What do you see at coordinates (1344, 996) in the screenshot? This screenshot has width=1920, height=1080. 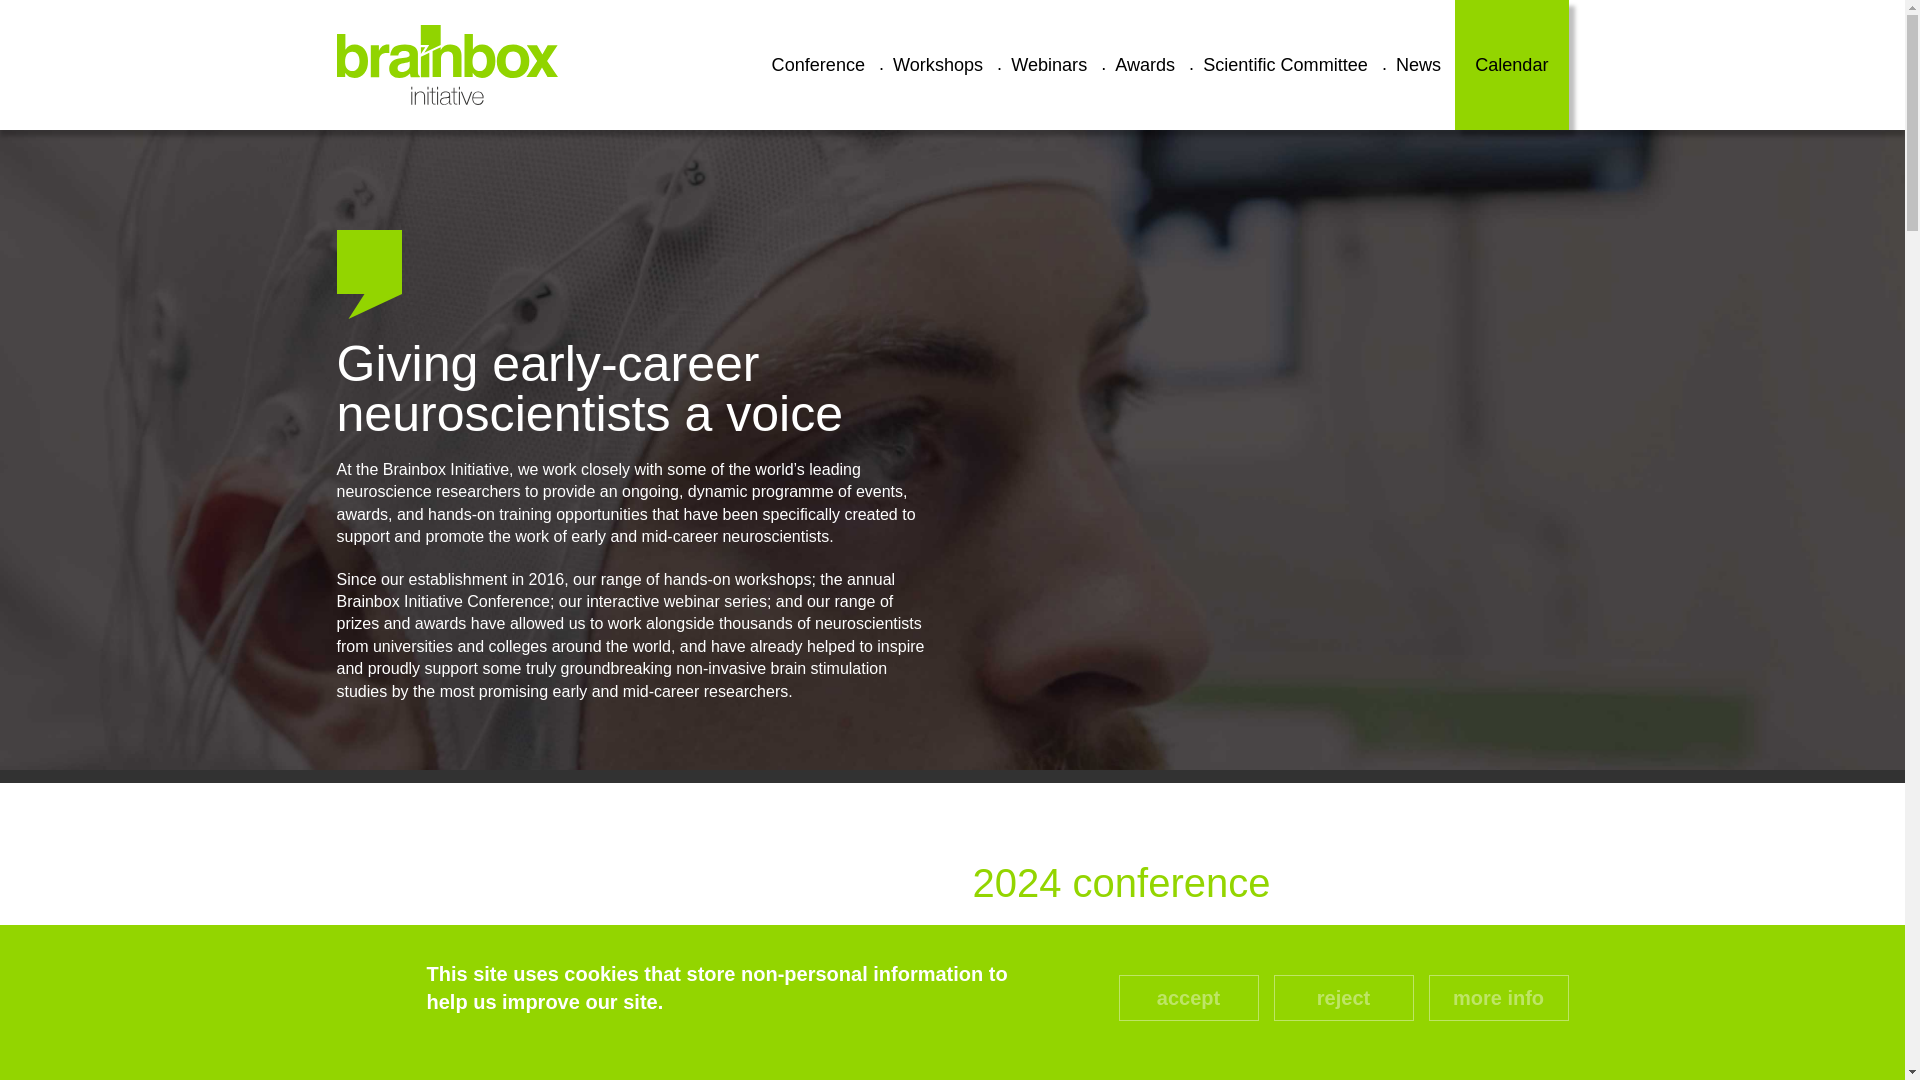 I see `Reject` at bounding box center [1344, 996].